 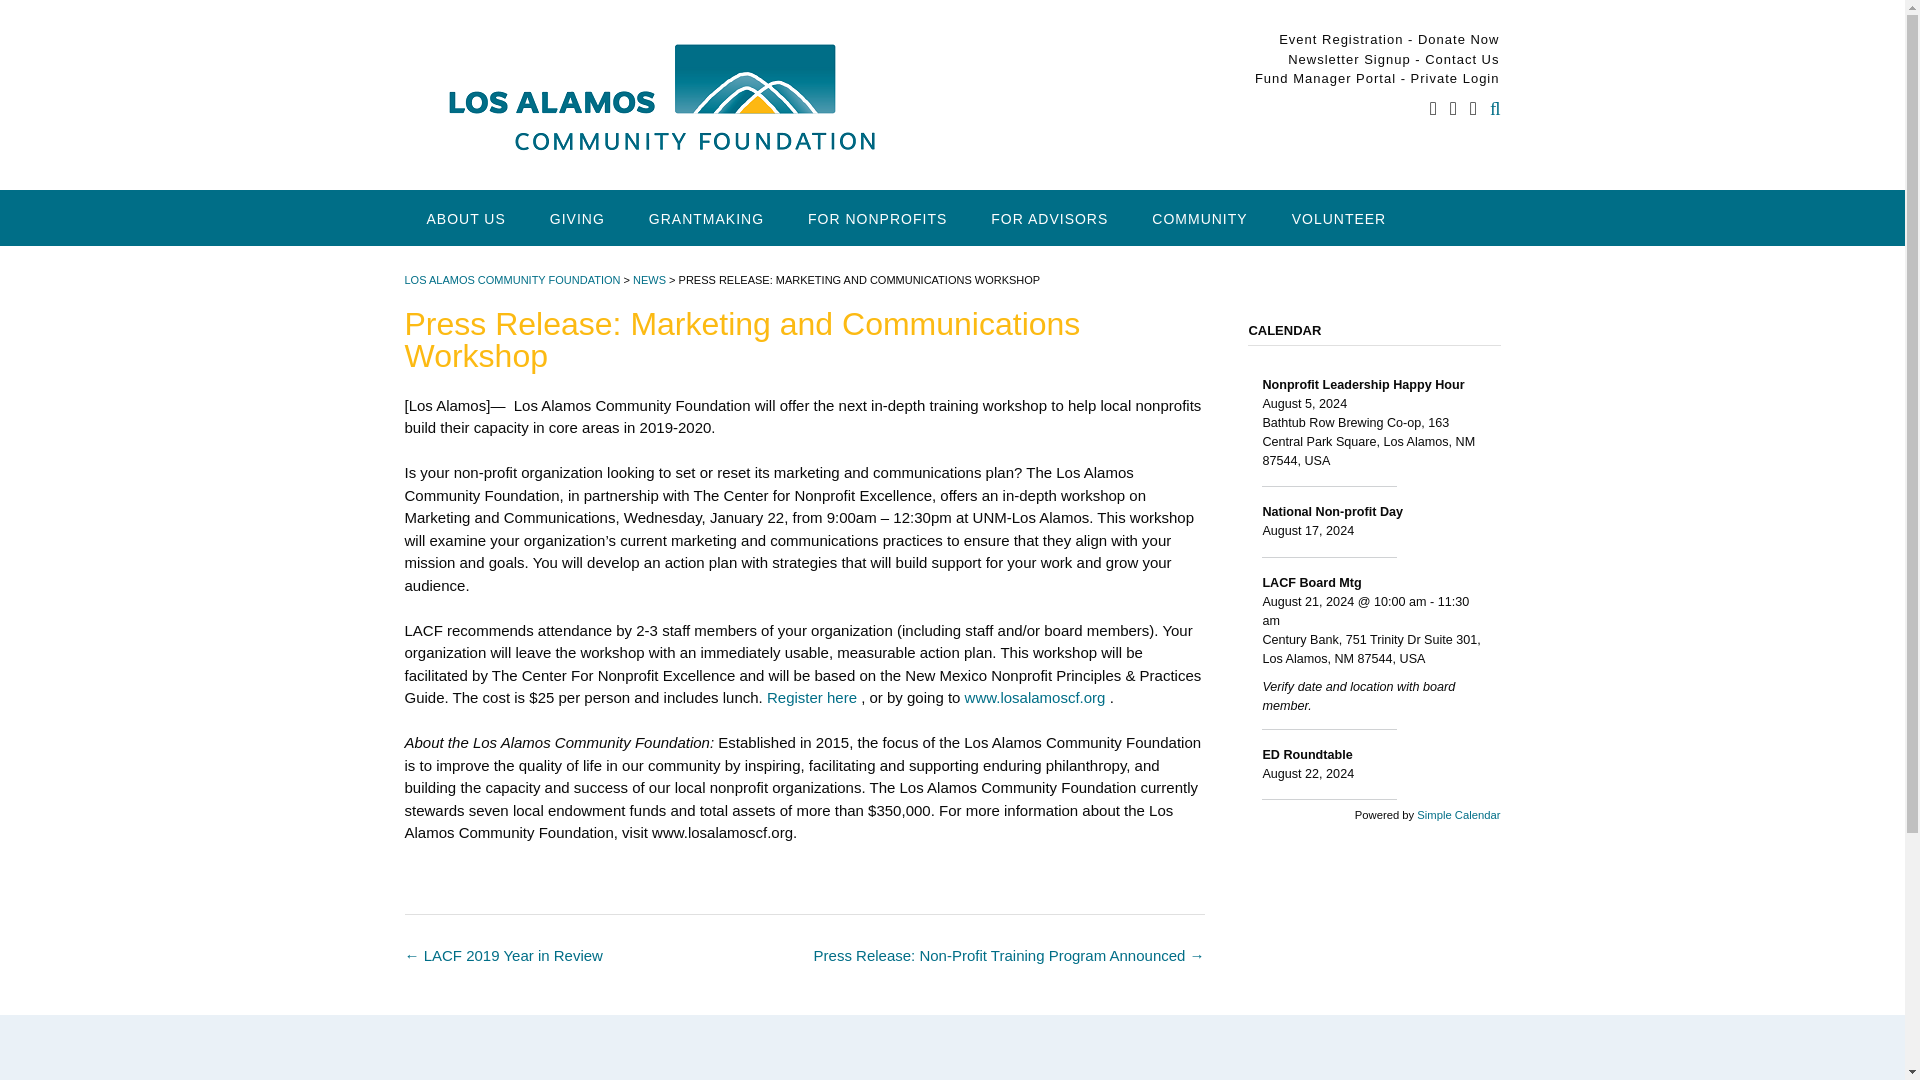 I want to click on Private Login, so click(x=1455, y=78).